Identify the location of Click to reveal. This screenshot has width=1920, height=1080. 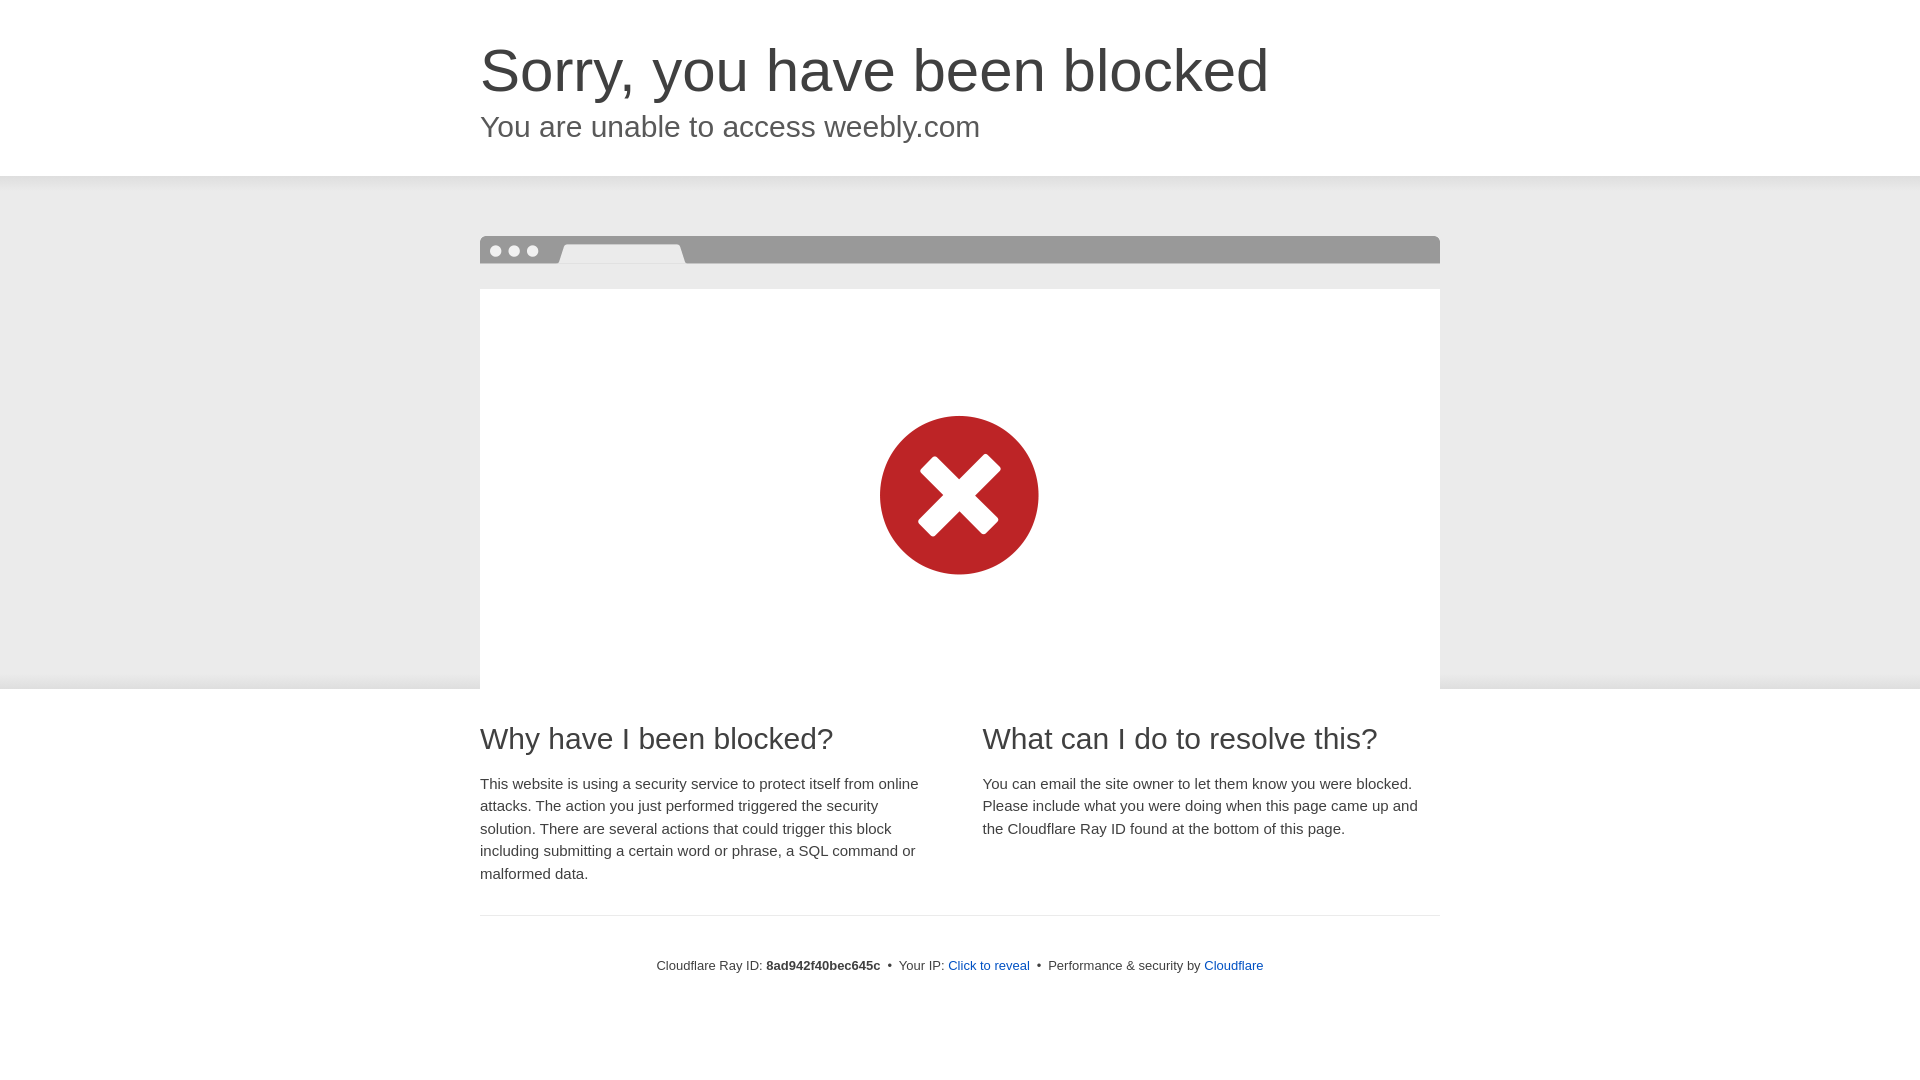
(988, 966).